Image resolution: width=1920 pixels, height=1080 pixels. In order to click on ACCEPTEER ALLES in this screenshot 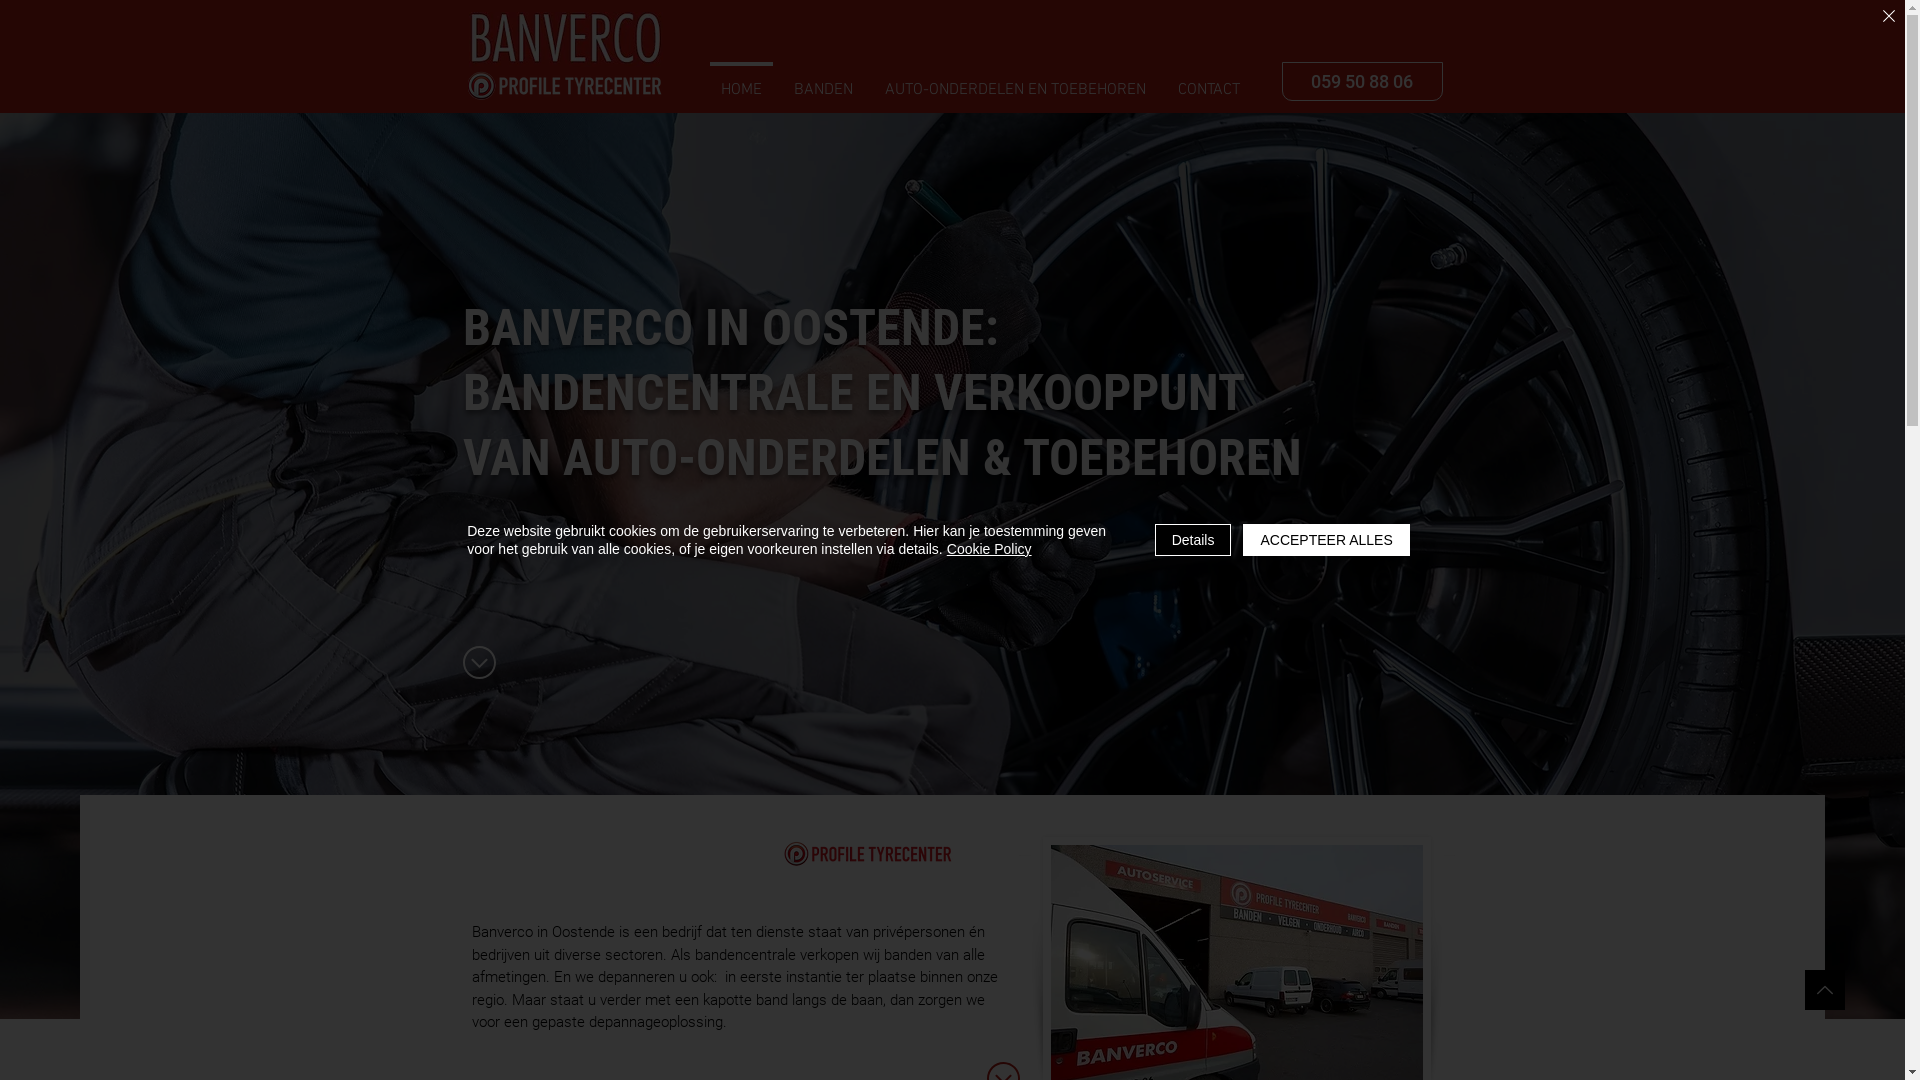, I will do `click(1326, 540)`.